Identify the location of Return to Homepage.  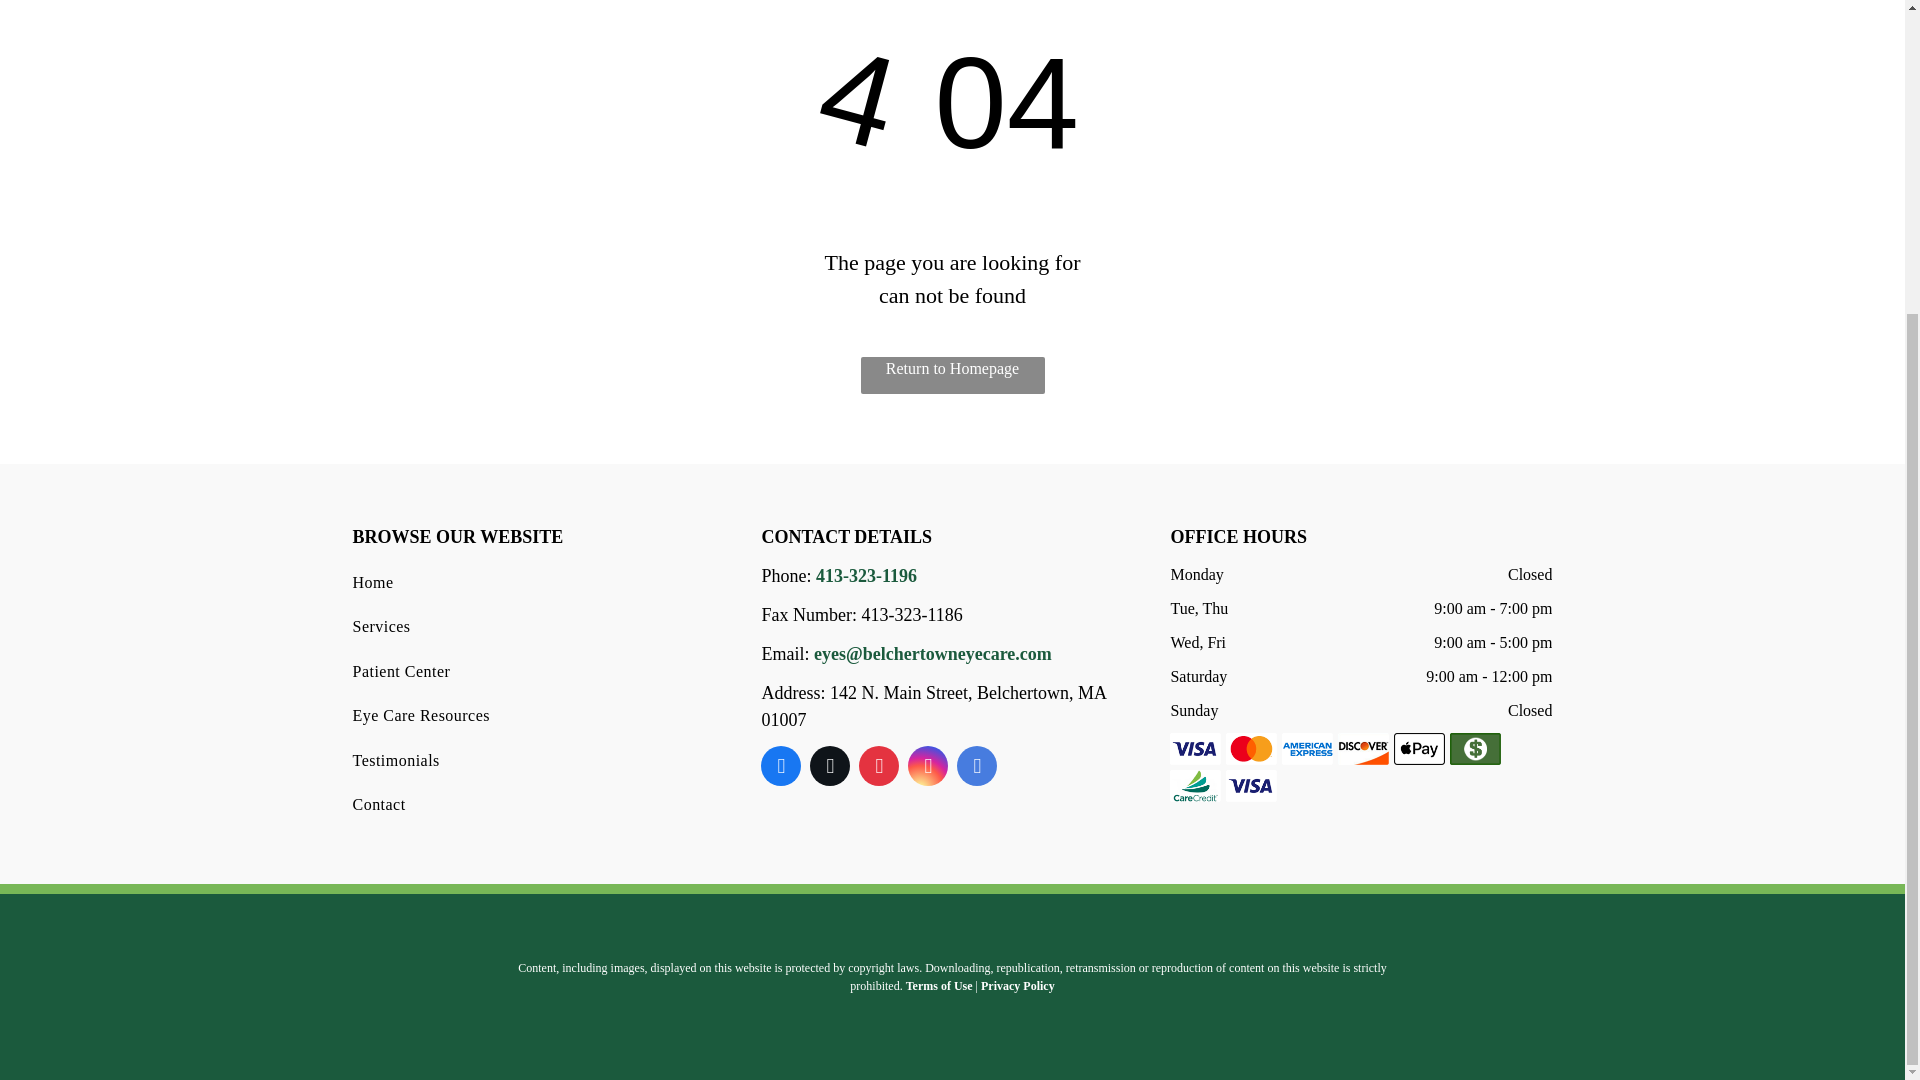
(952, 376).